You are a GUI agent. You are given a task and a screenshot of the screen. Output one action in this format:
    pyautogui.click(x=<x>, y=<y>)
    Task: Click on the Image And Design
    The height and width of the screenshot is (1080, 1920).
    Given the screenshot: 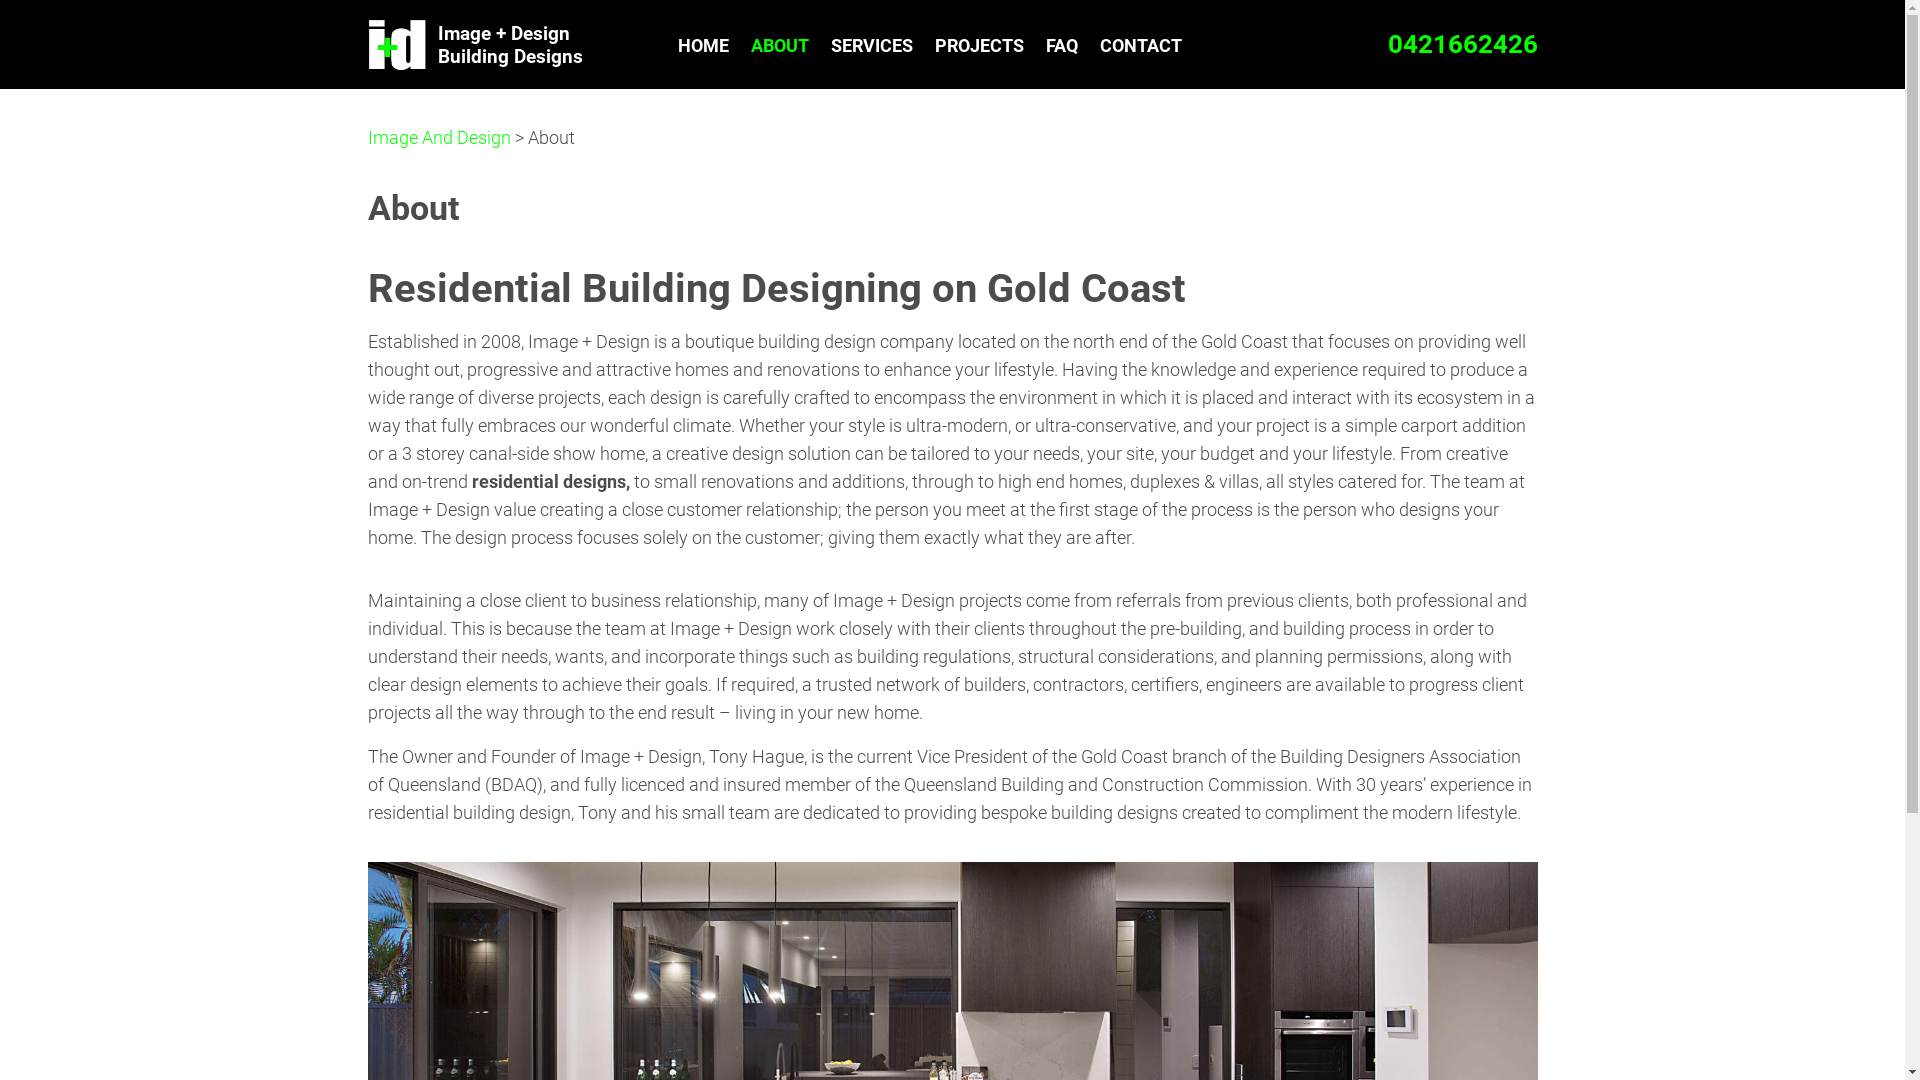 What is the action you would take?
    pyautogui.click(x=398, y=44)
    